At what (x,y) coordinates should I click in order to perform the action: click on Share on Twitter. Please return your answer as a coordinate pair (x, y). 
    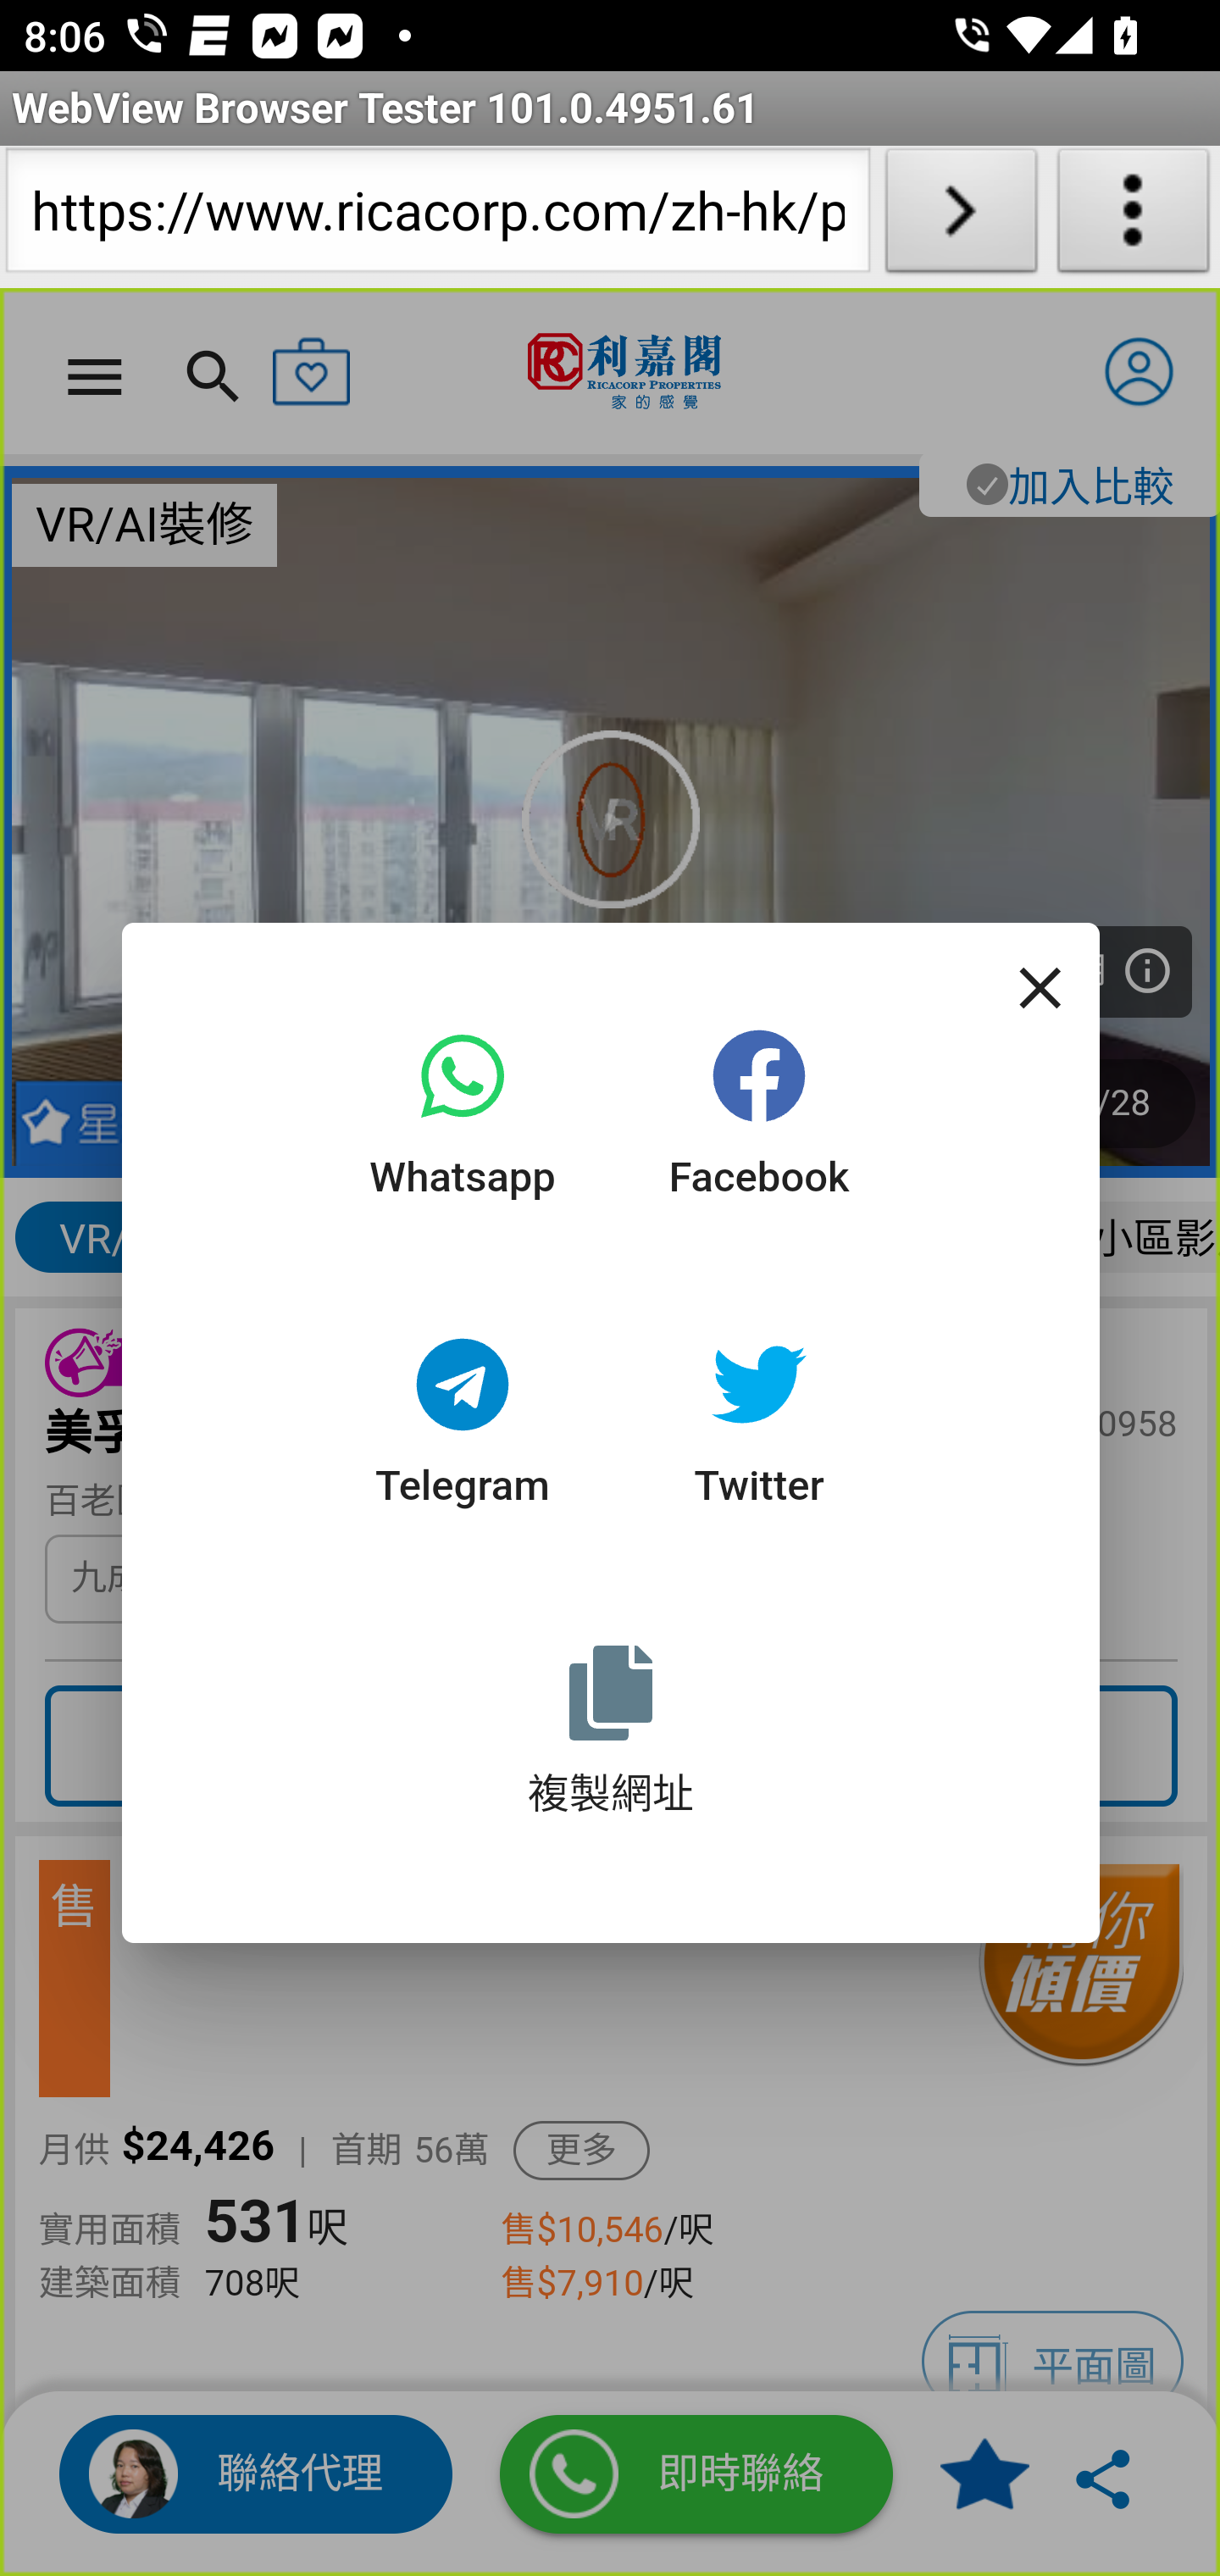
    Looking at the image, I should click on (759, 1433).